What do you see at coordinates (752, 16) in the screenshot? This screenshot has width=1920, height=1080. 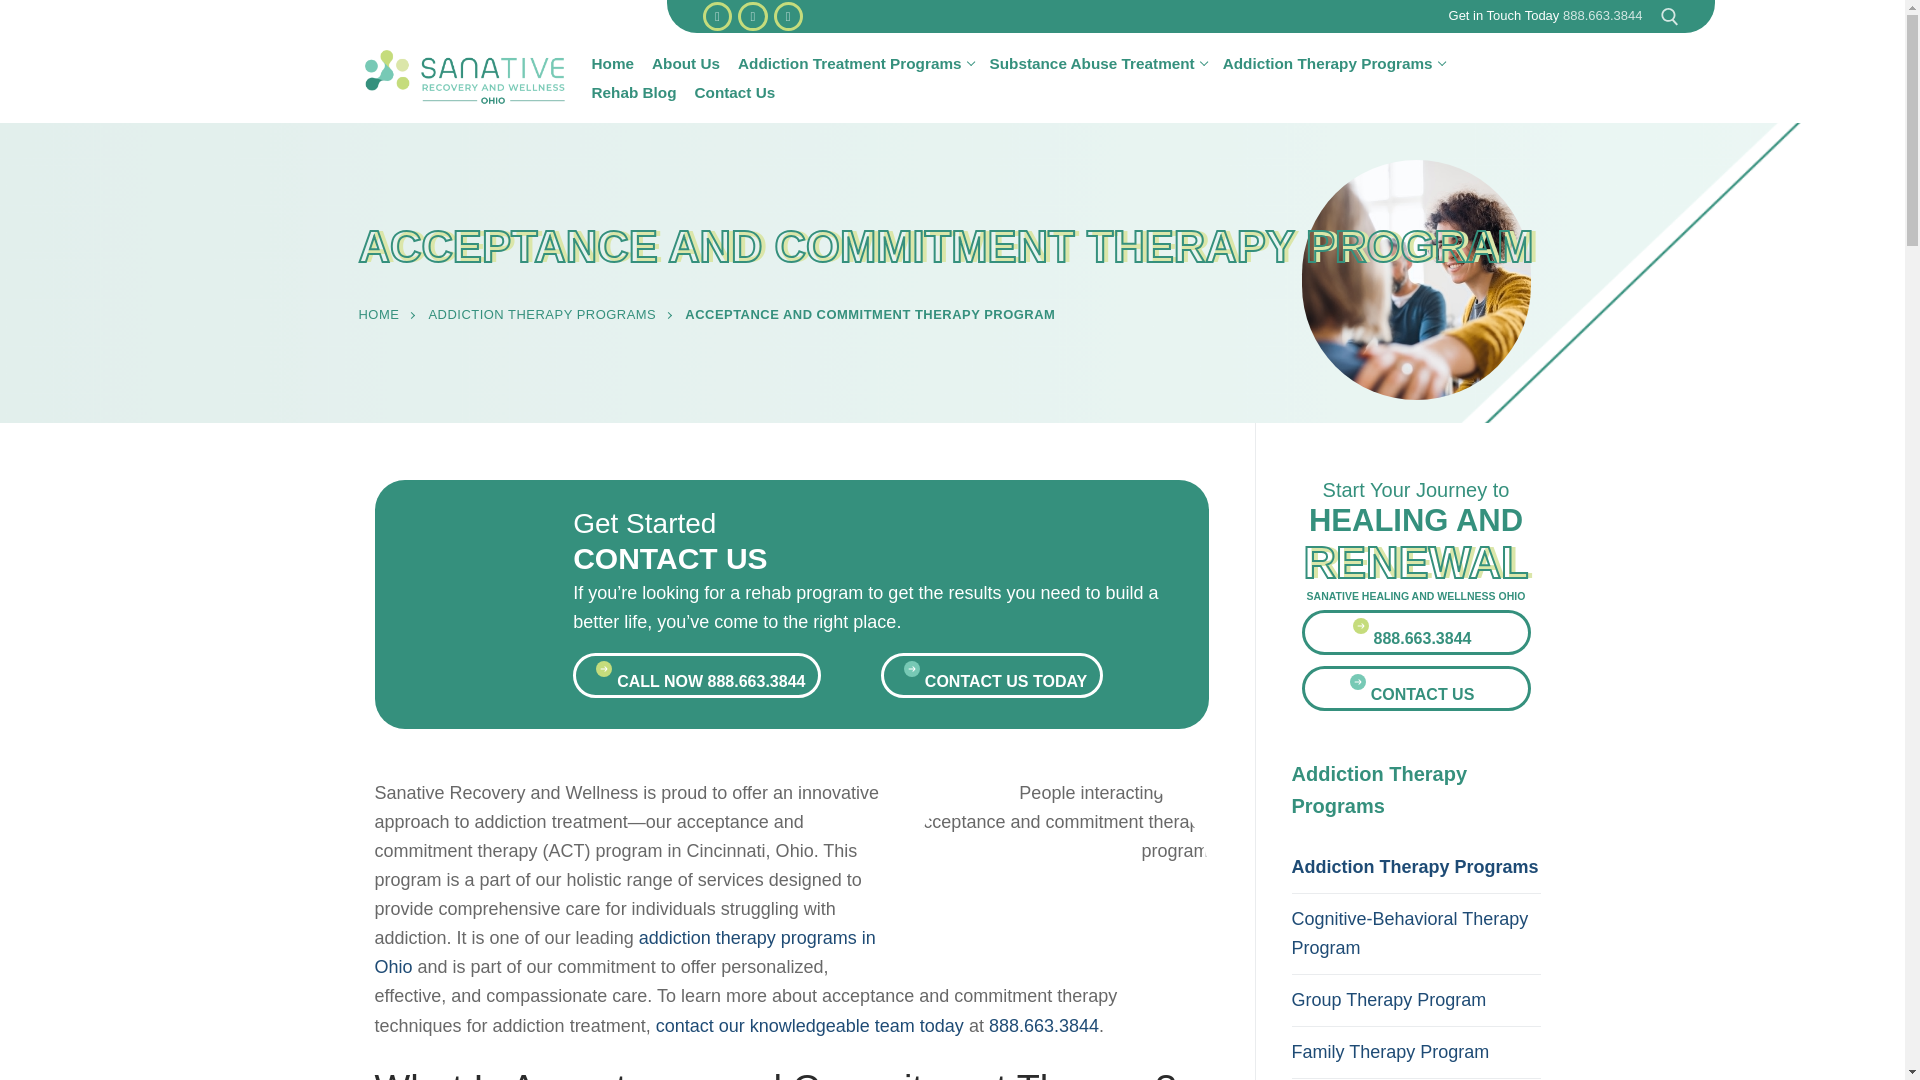 I see `Instagram` at bounding box center [752, 16].